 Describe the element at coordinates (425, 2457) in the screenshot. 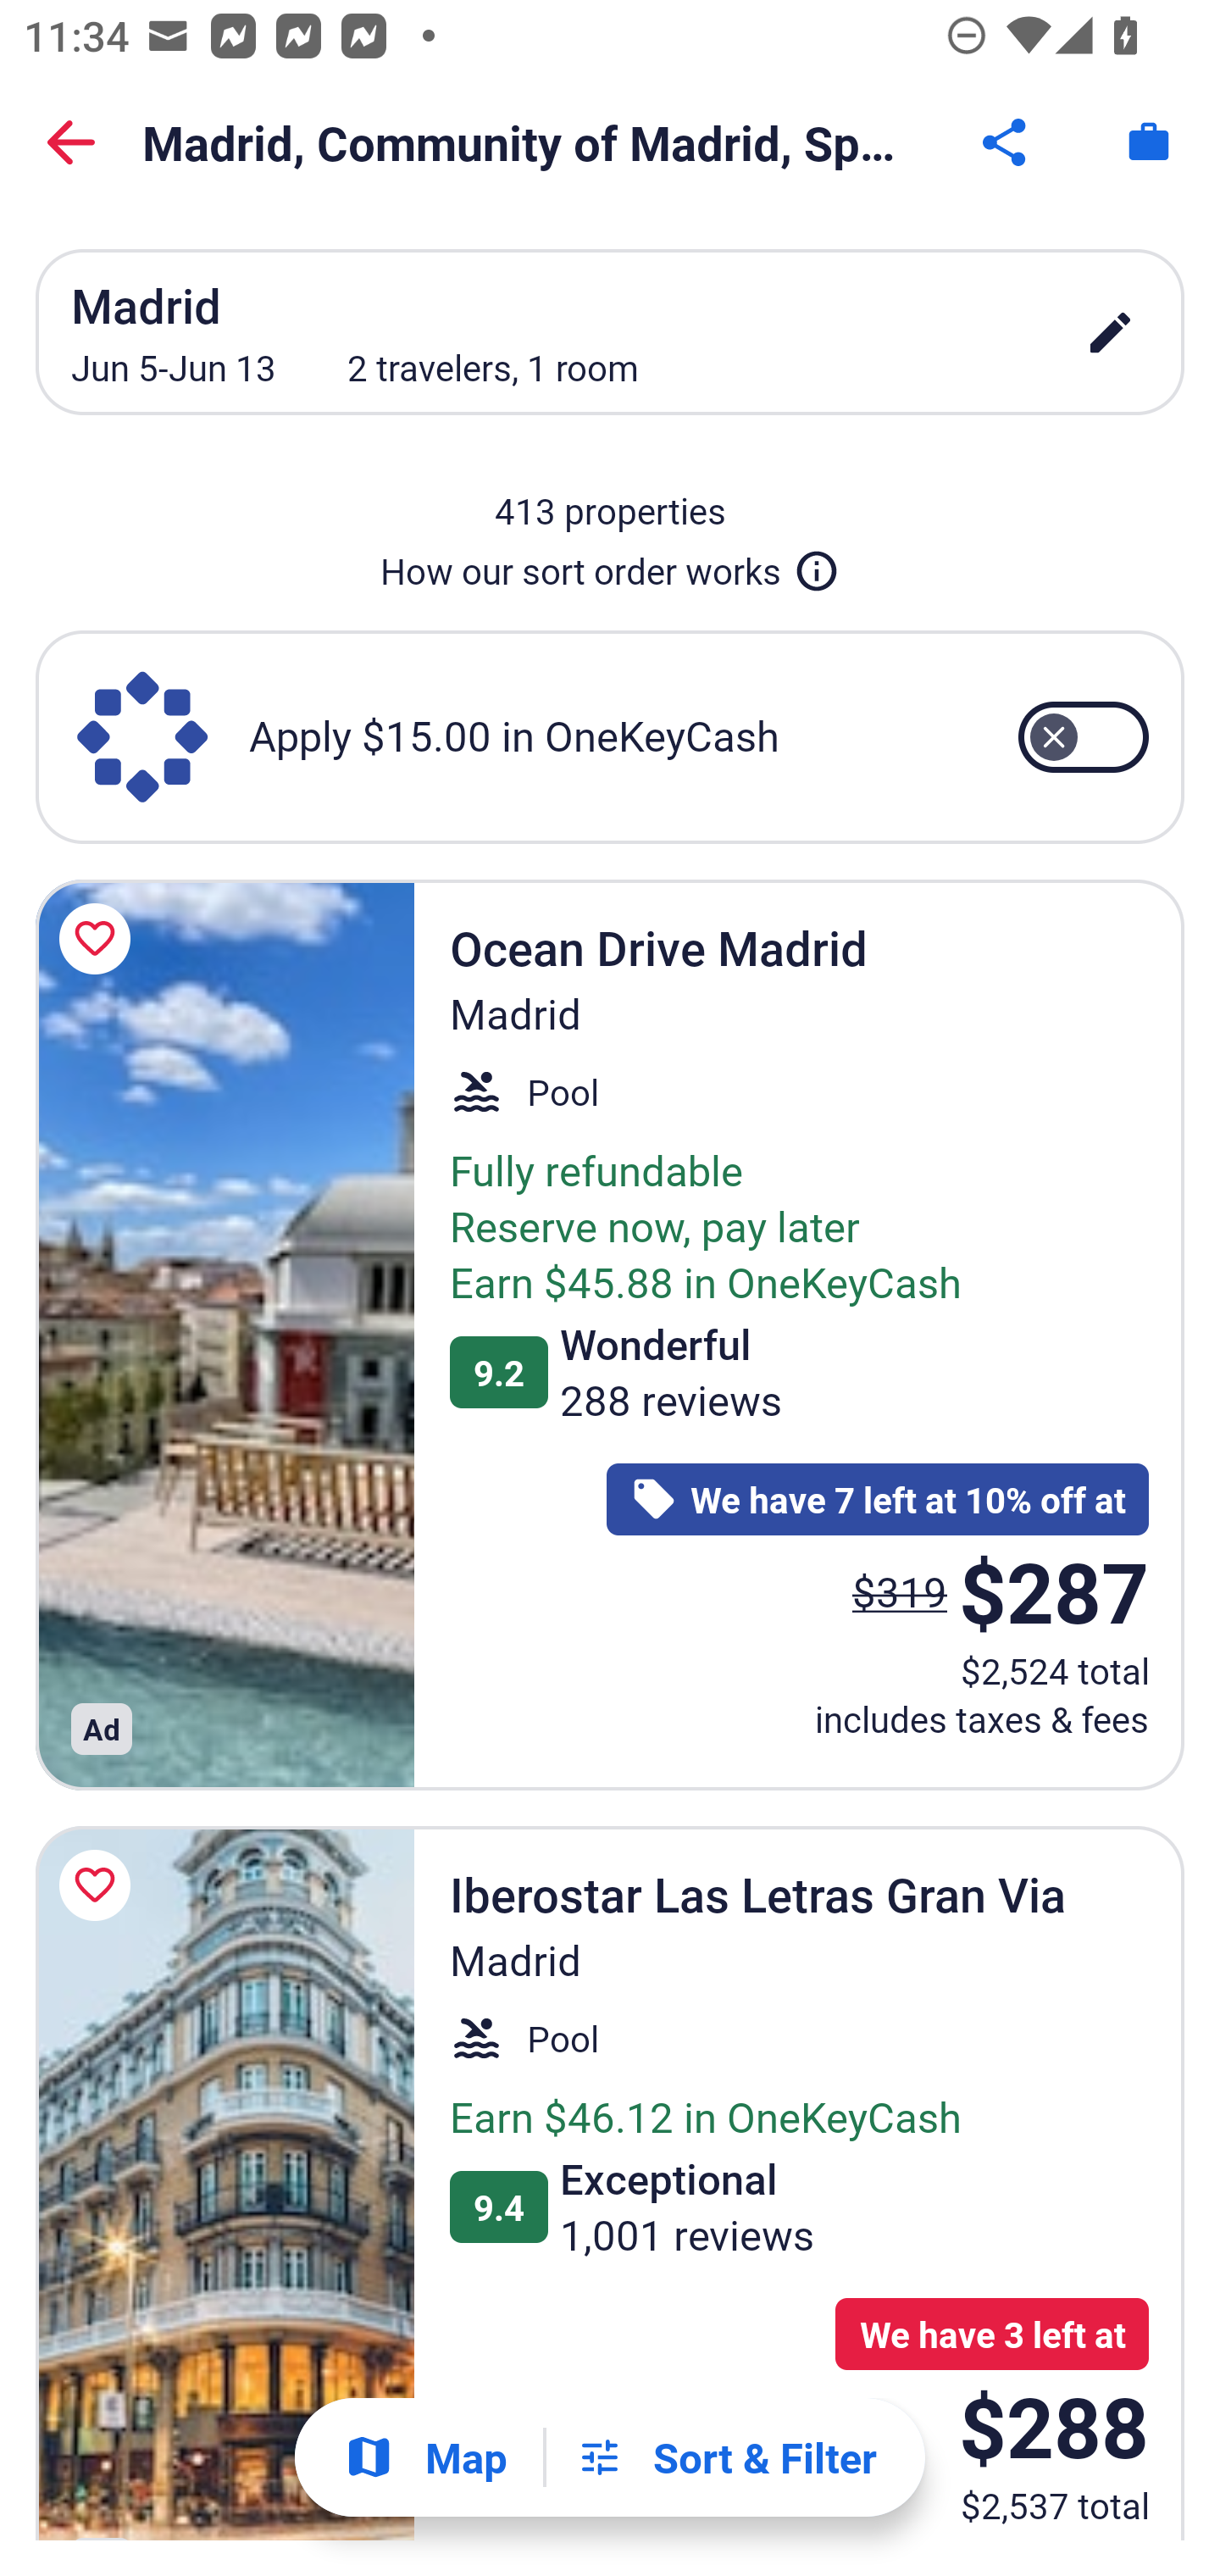

I see `Show map Map Show map Button` at that location.